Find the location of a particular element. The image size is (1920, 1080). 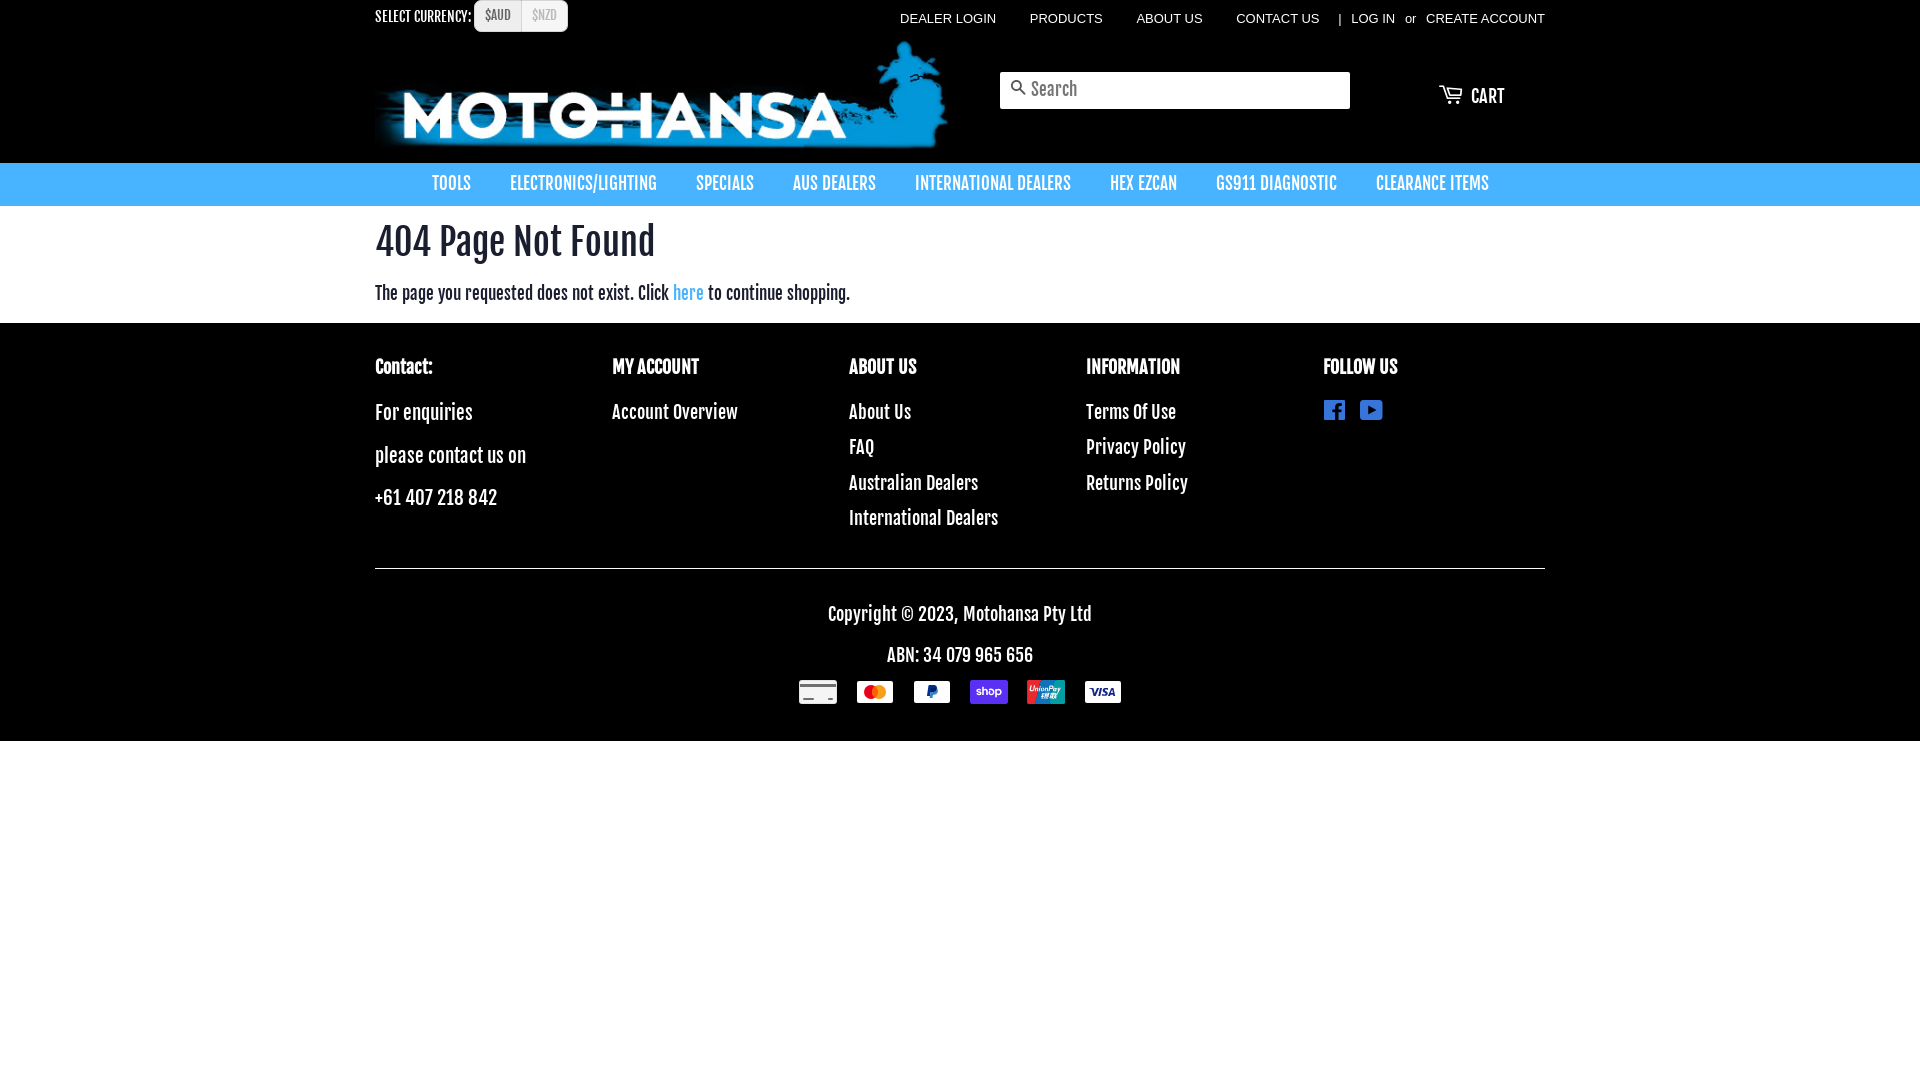

About Us is located at coordinates (880, 412).